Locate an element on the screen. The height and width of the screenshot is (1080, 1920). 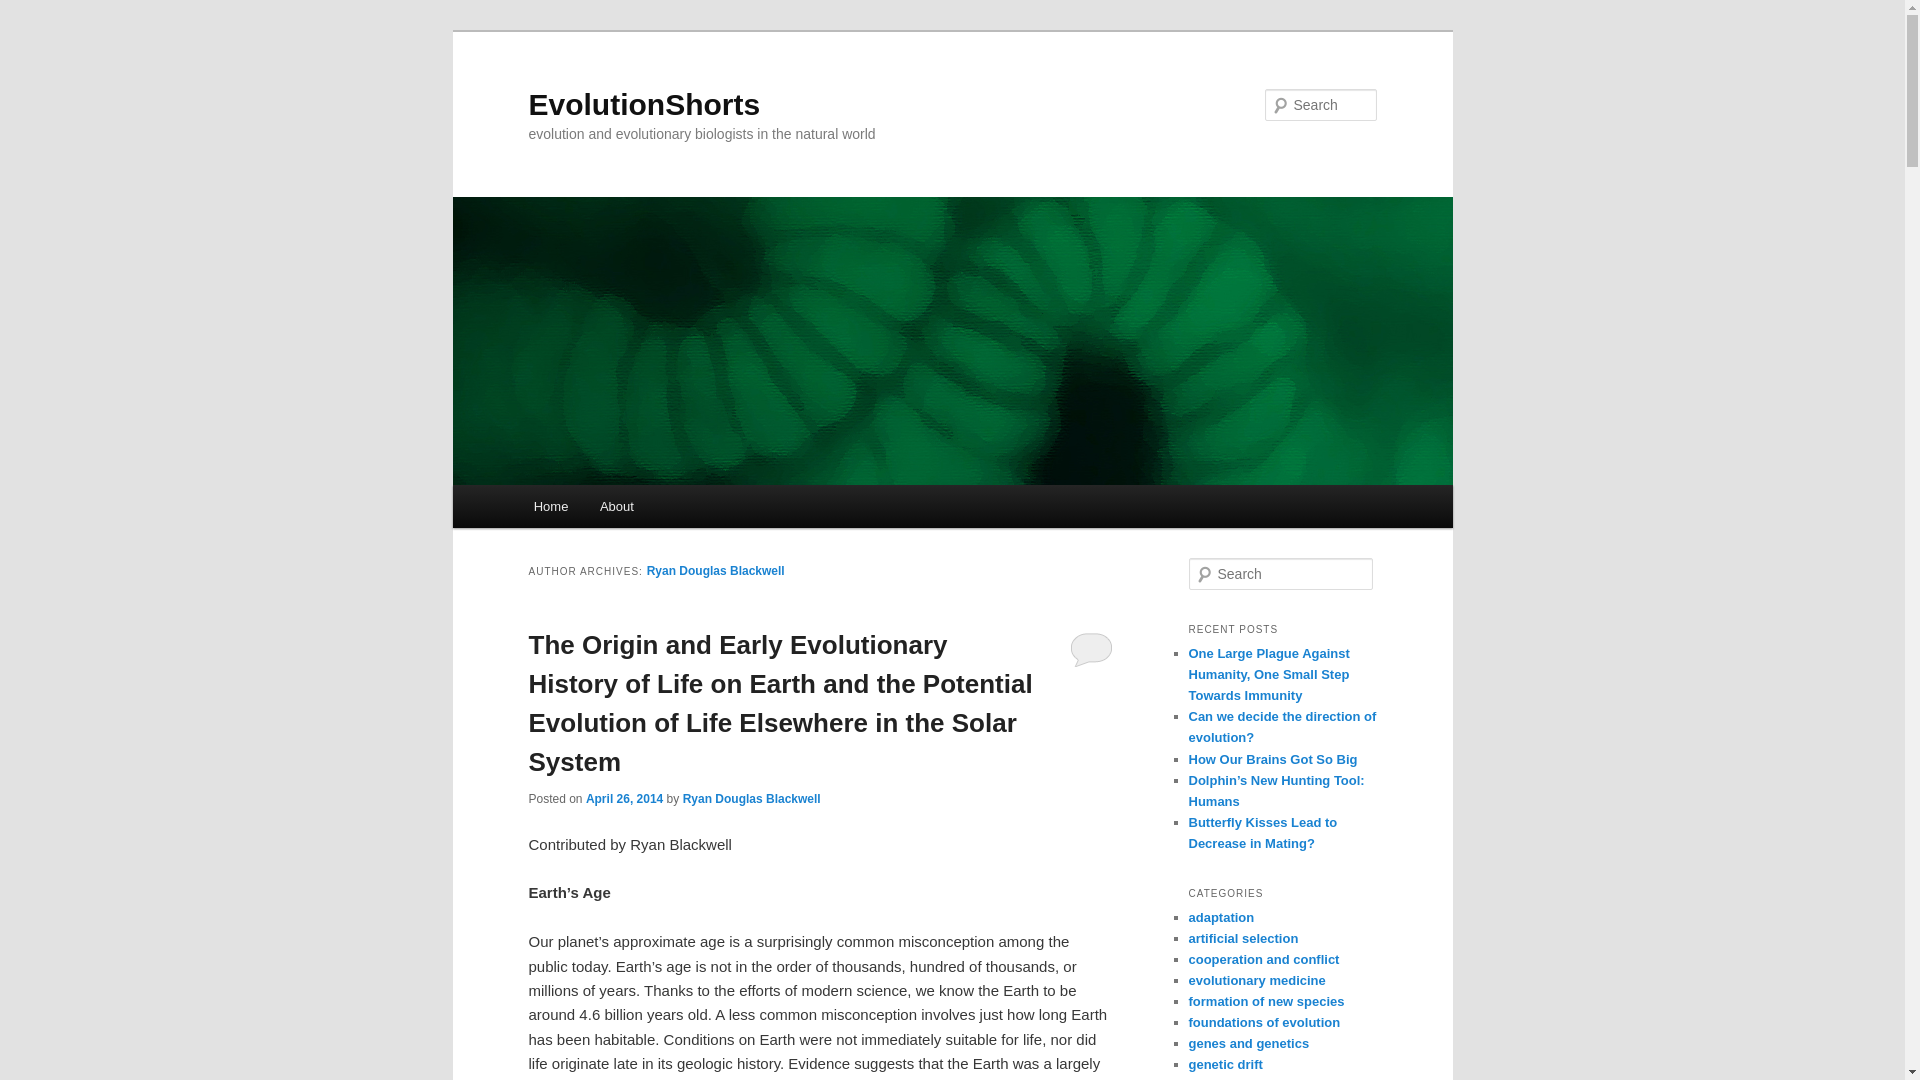
View all posts by Ryan Douglas Blackwell is located at coordinates (752, 798).